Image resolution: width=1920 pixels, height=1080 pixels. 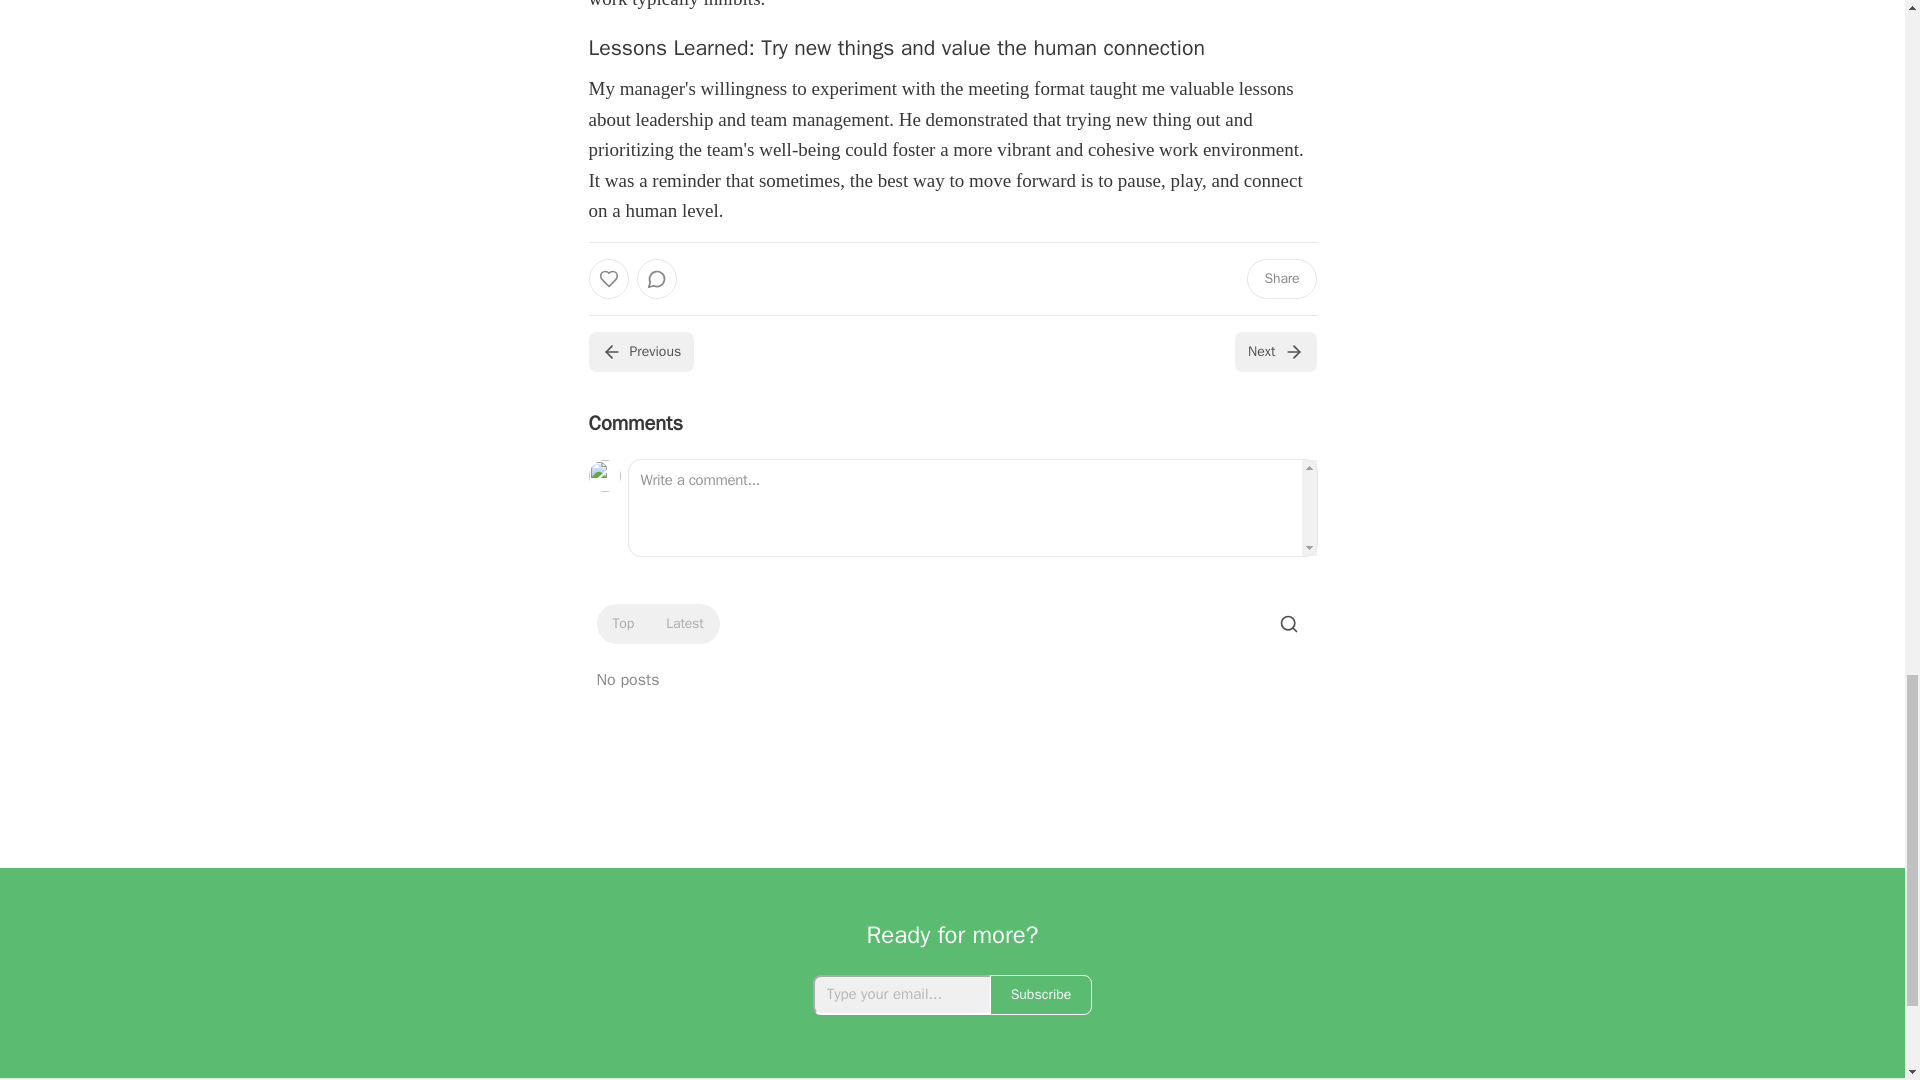 I want to click on Top, so click(x=622, y=624).